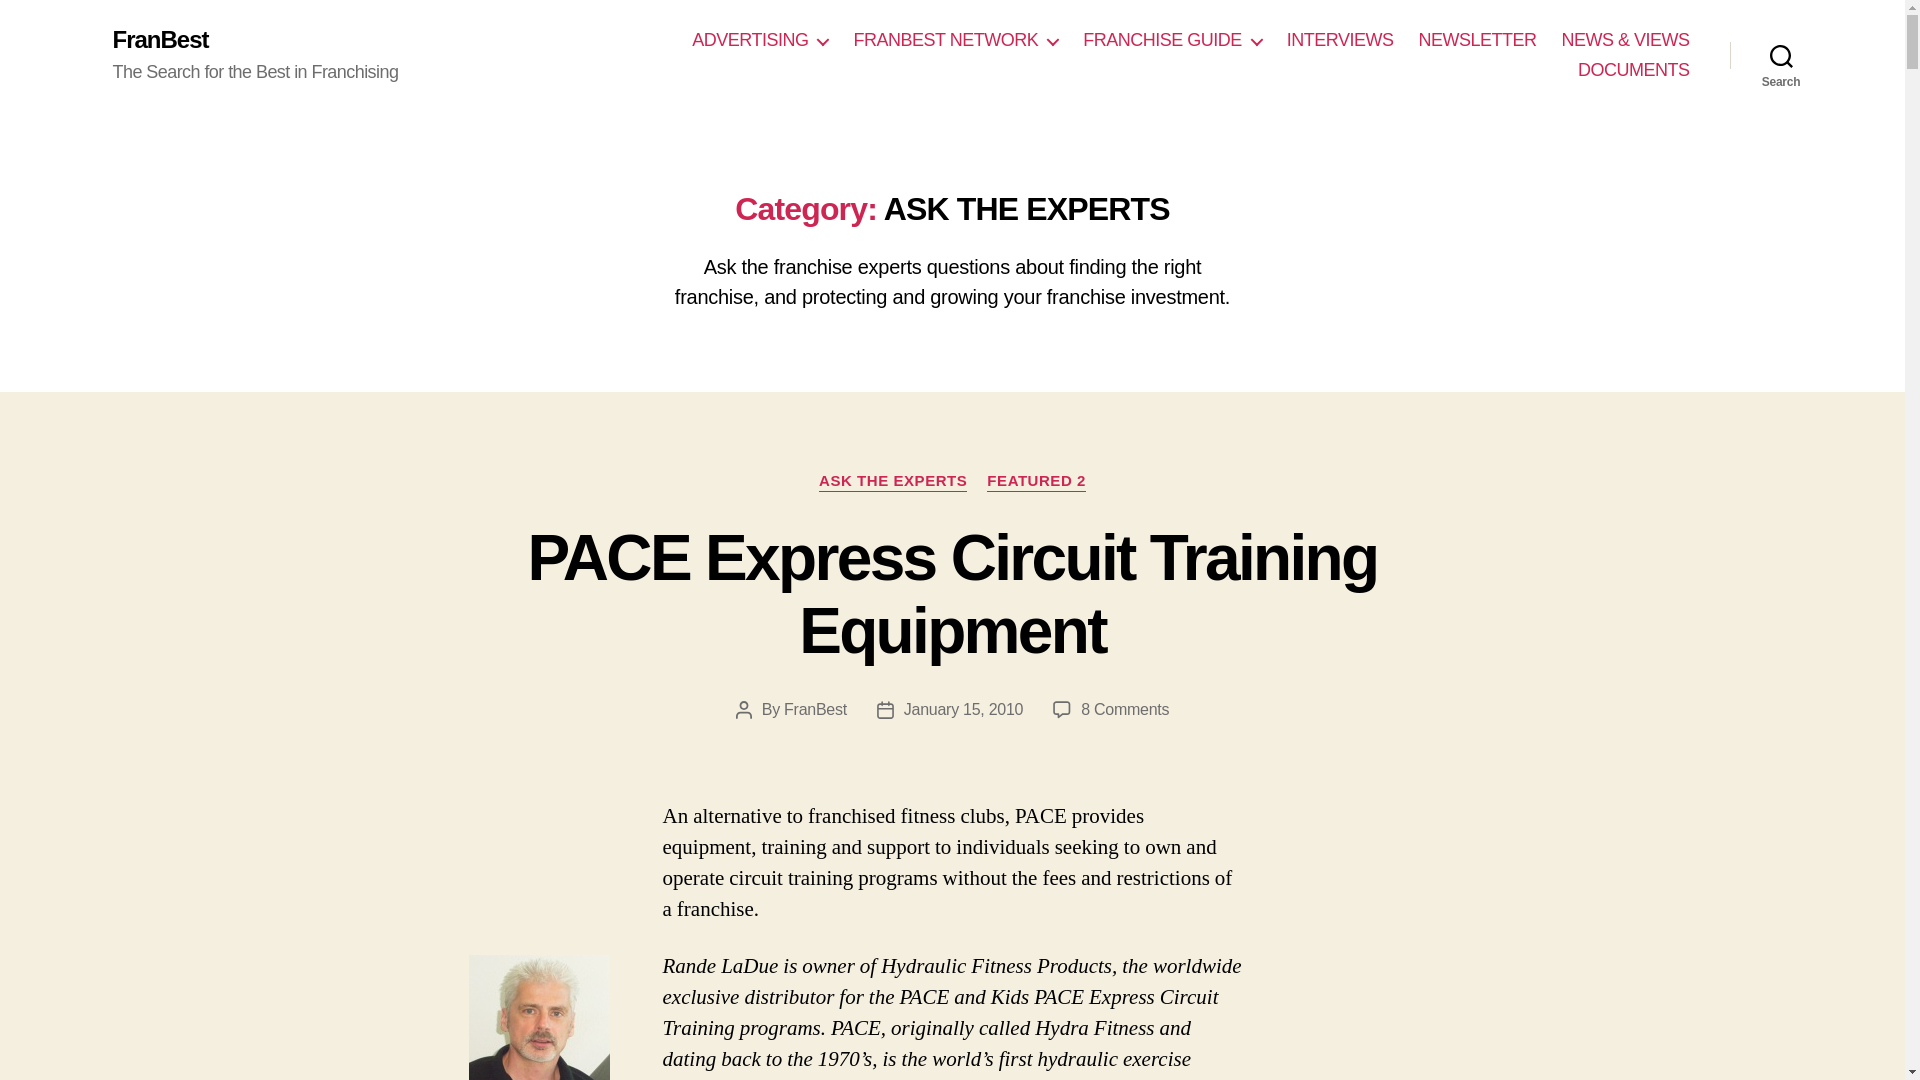 This screenshot has width=1920, height=1080. What do you see at coordinates (759, 40) in the screenshot?
I see `ADVERTISING` at bounding box center [759, 40].